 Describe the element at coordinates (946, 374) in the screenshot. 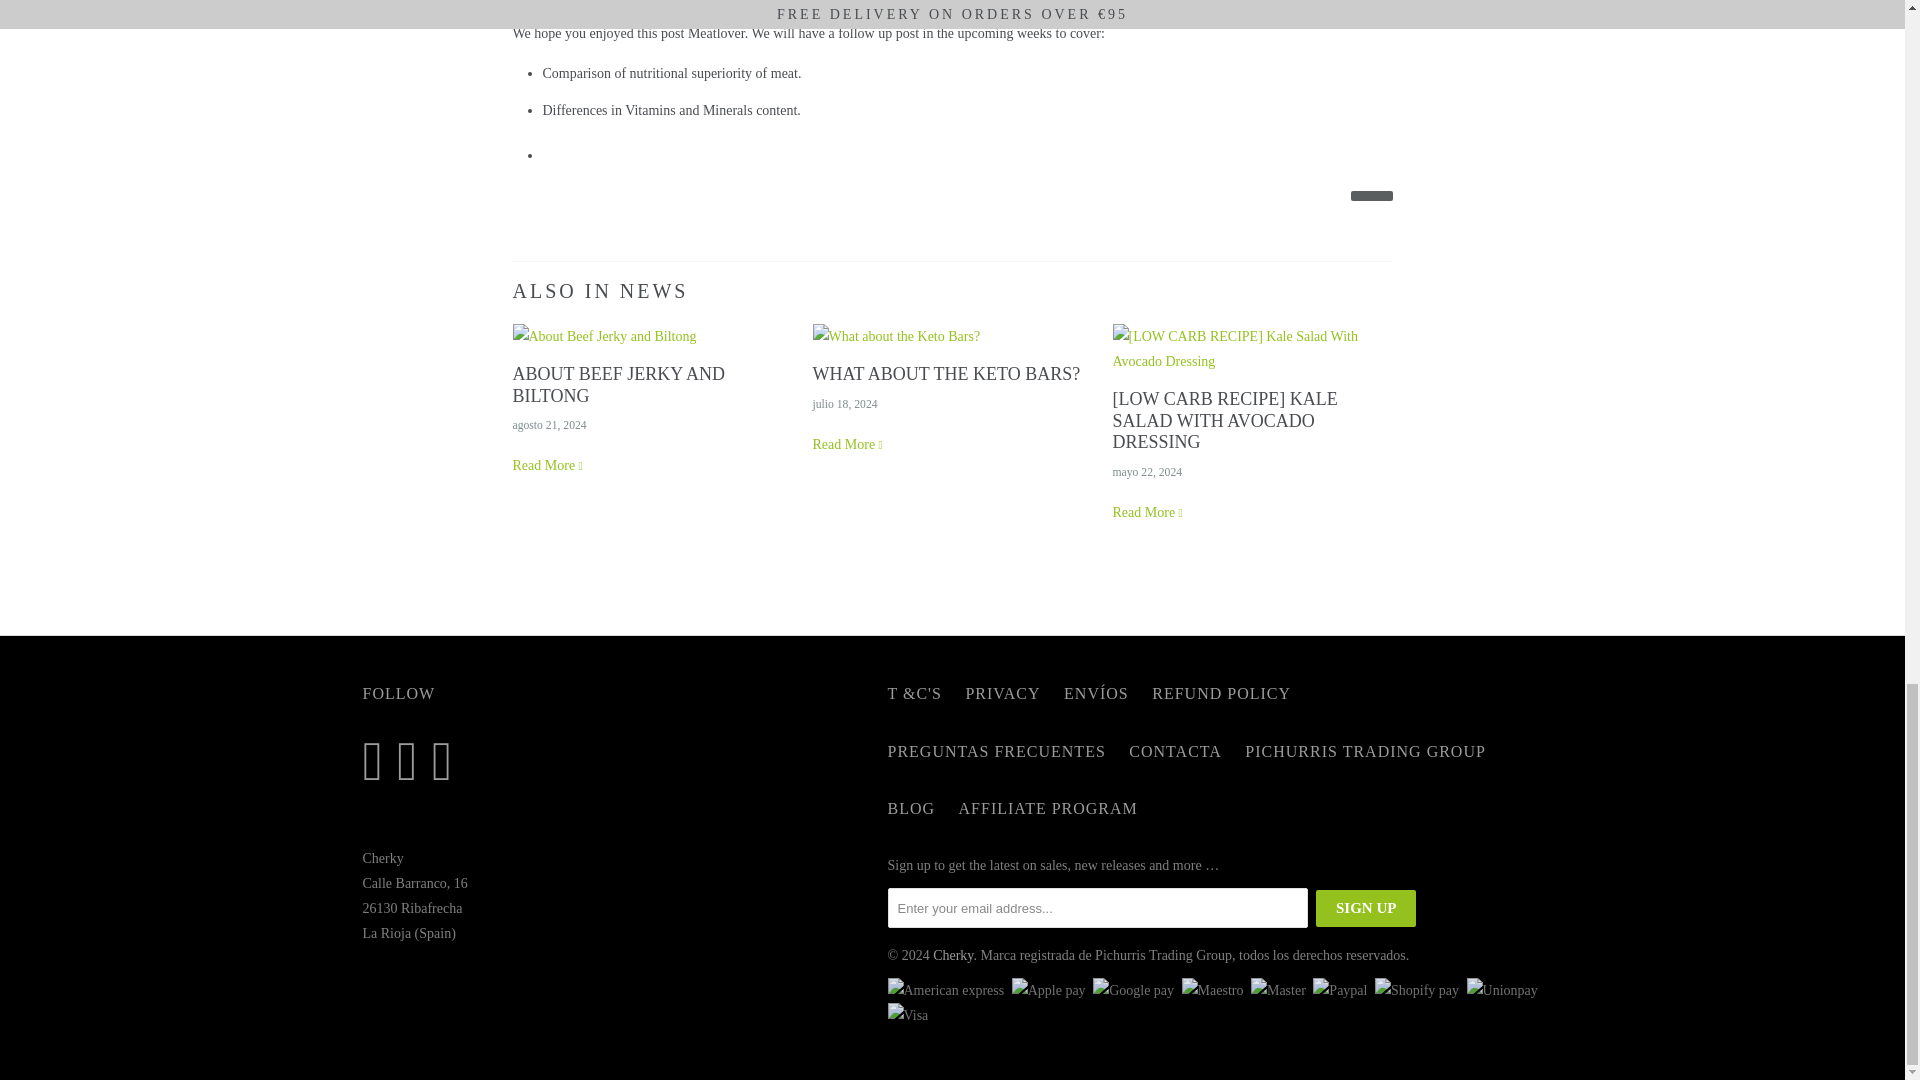

I see `What about the Keto Bars?` at that location.